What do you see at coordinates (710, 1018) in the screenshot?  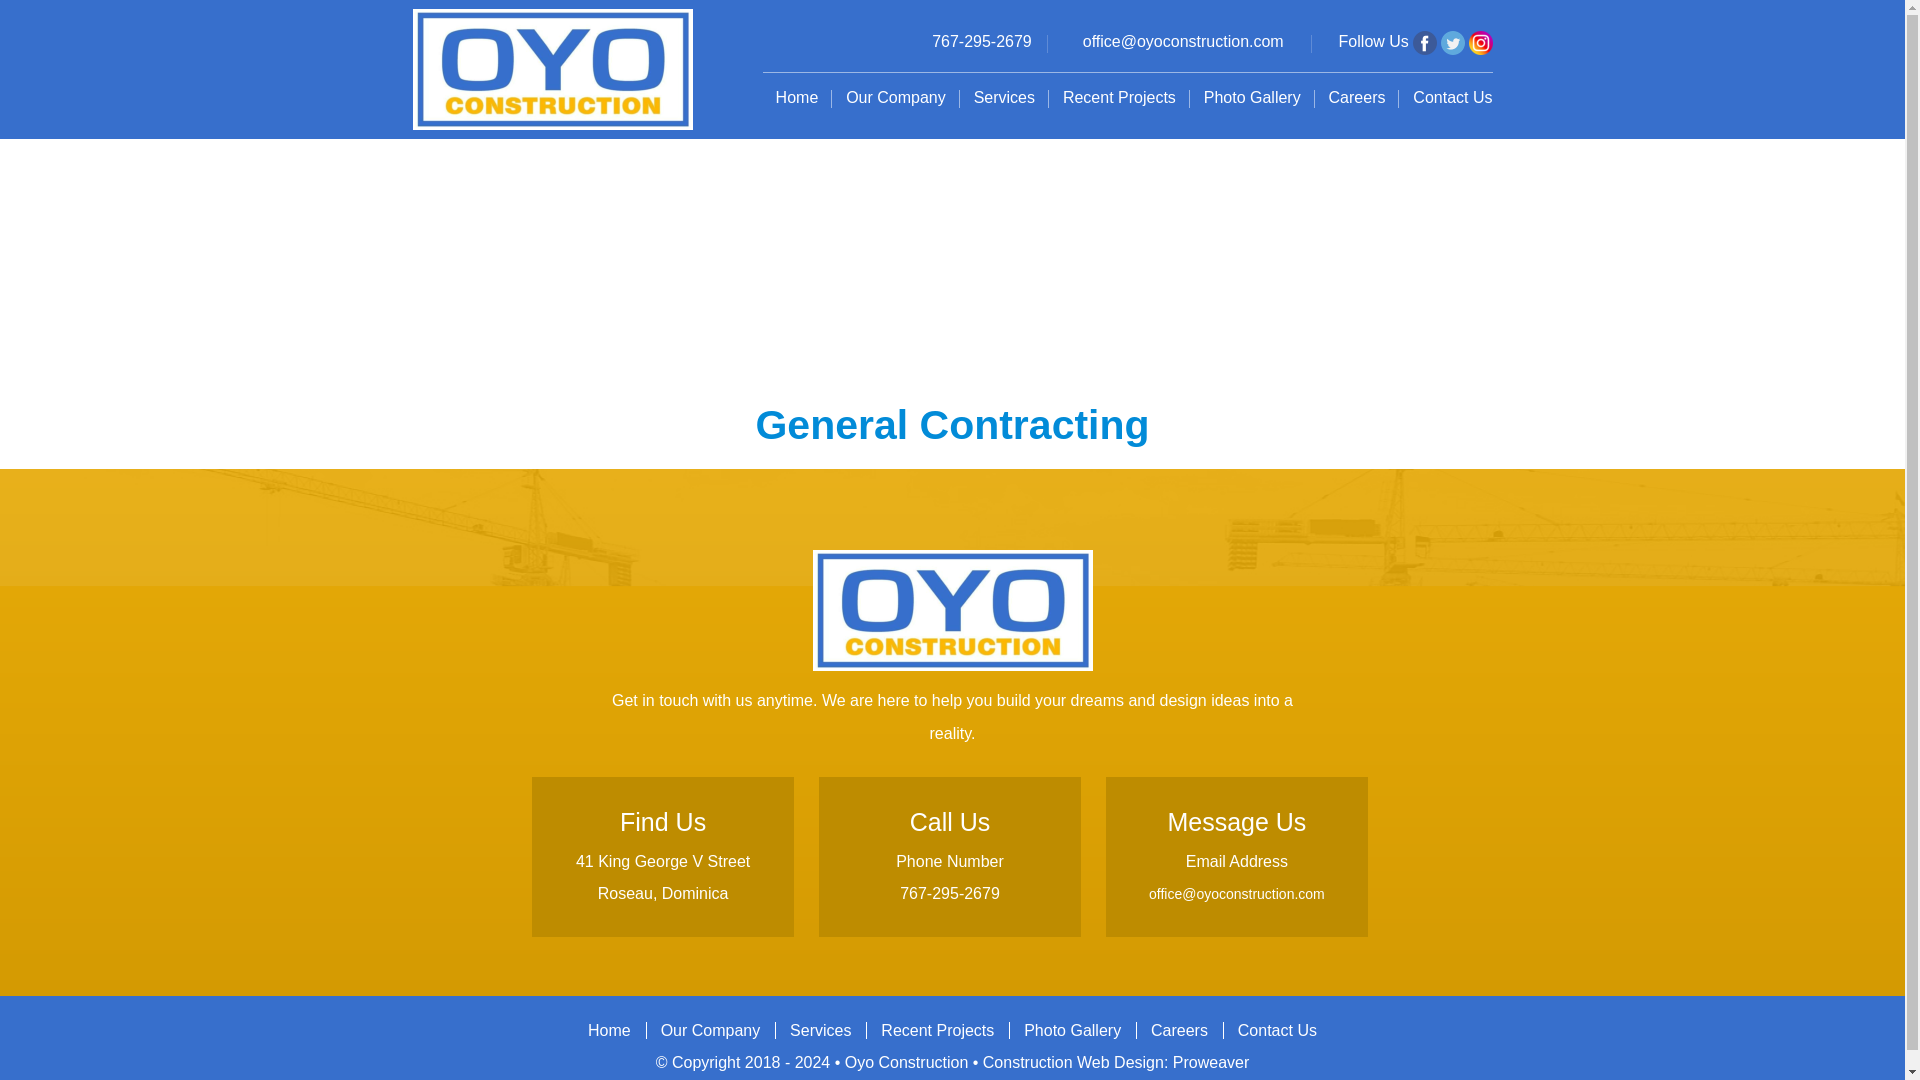 I see `Our Company` at bounding box center [710, 1018].